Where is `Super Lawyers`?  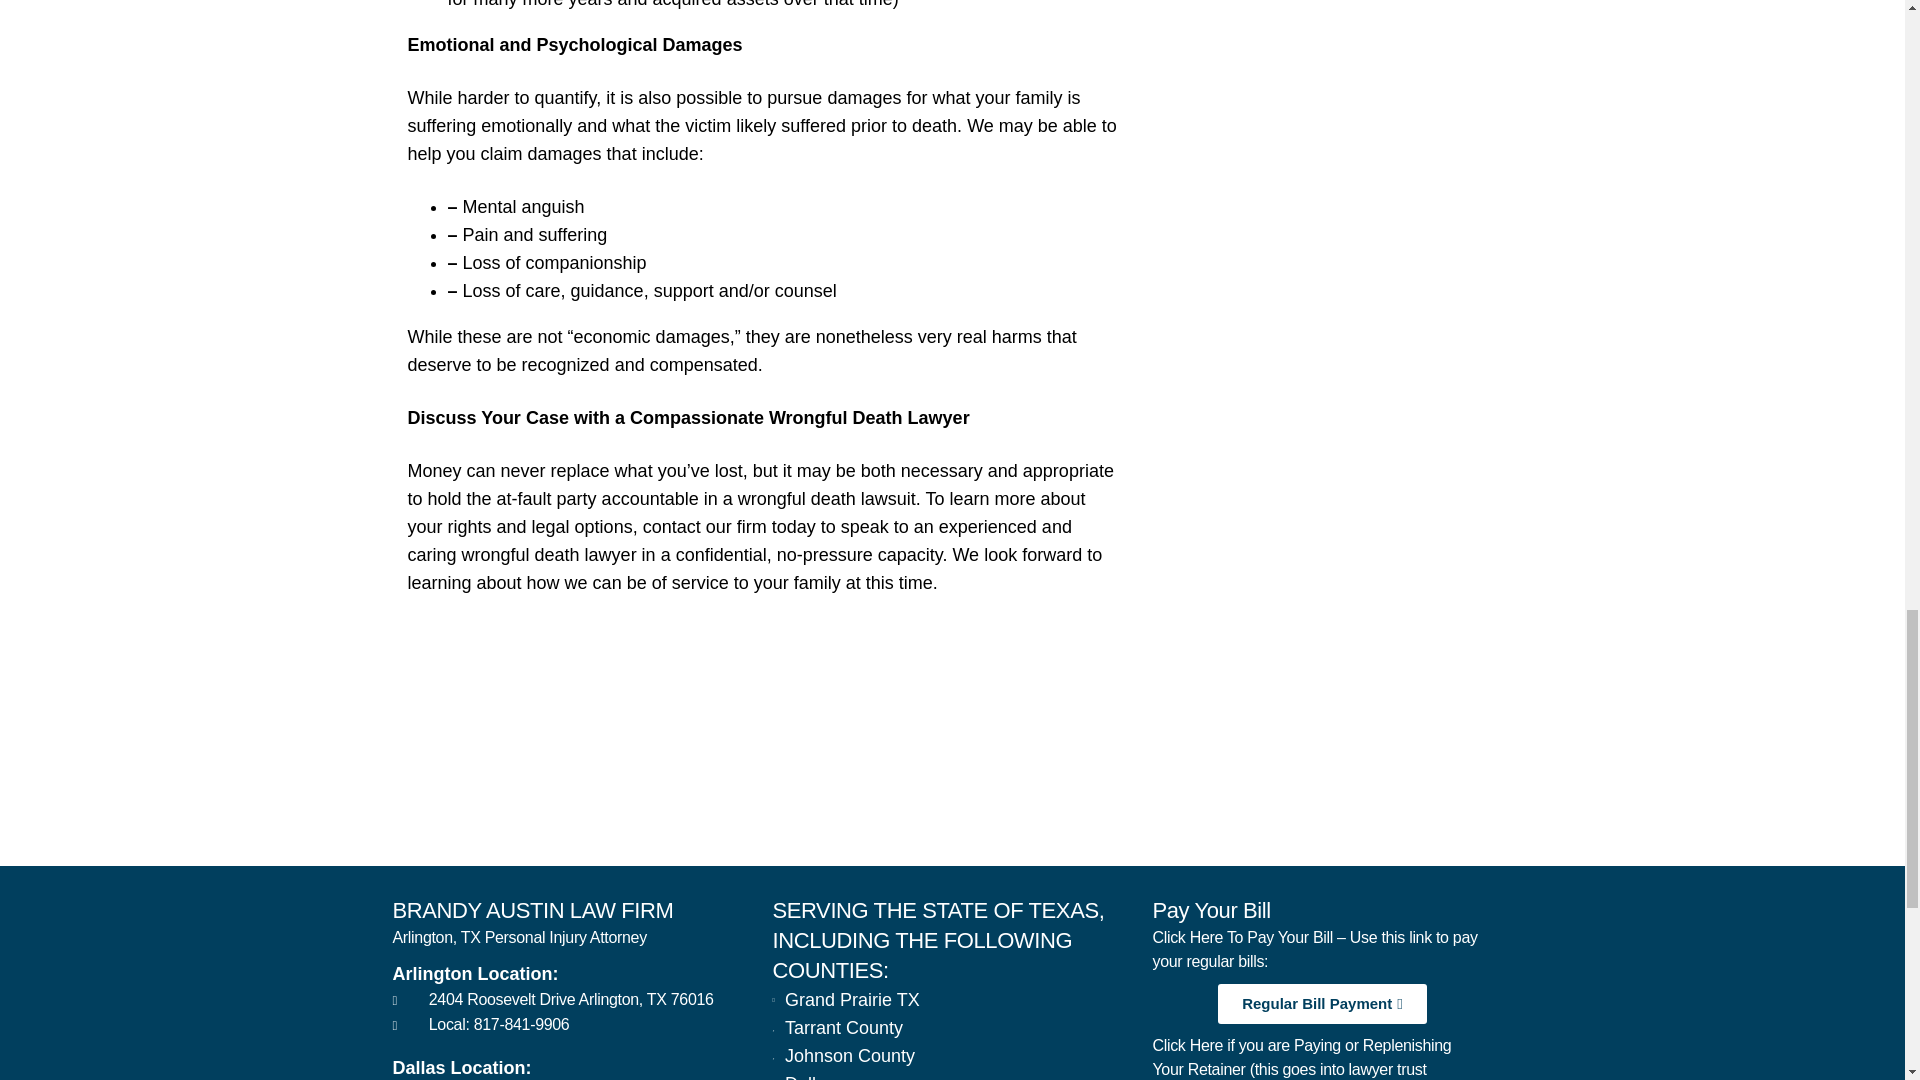
Super Lawyers is located at coordinates (818, 780).